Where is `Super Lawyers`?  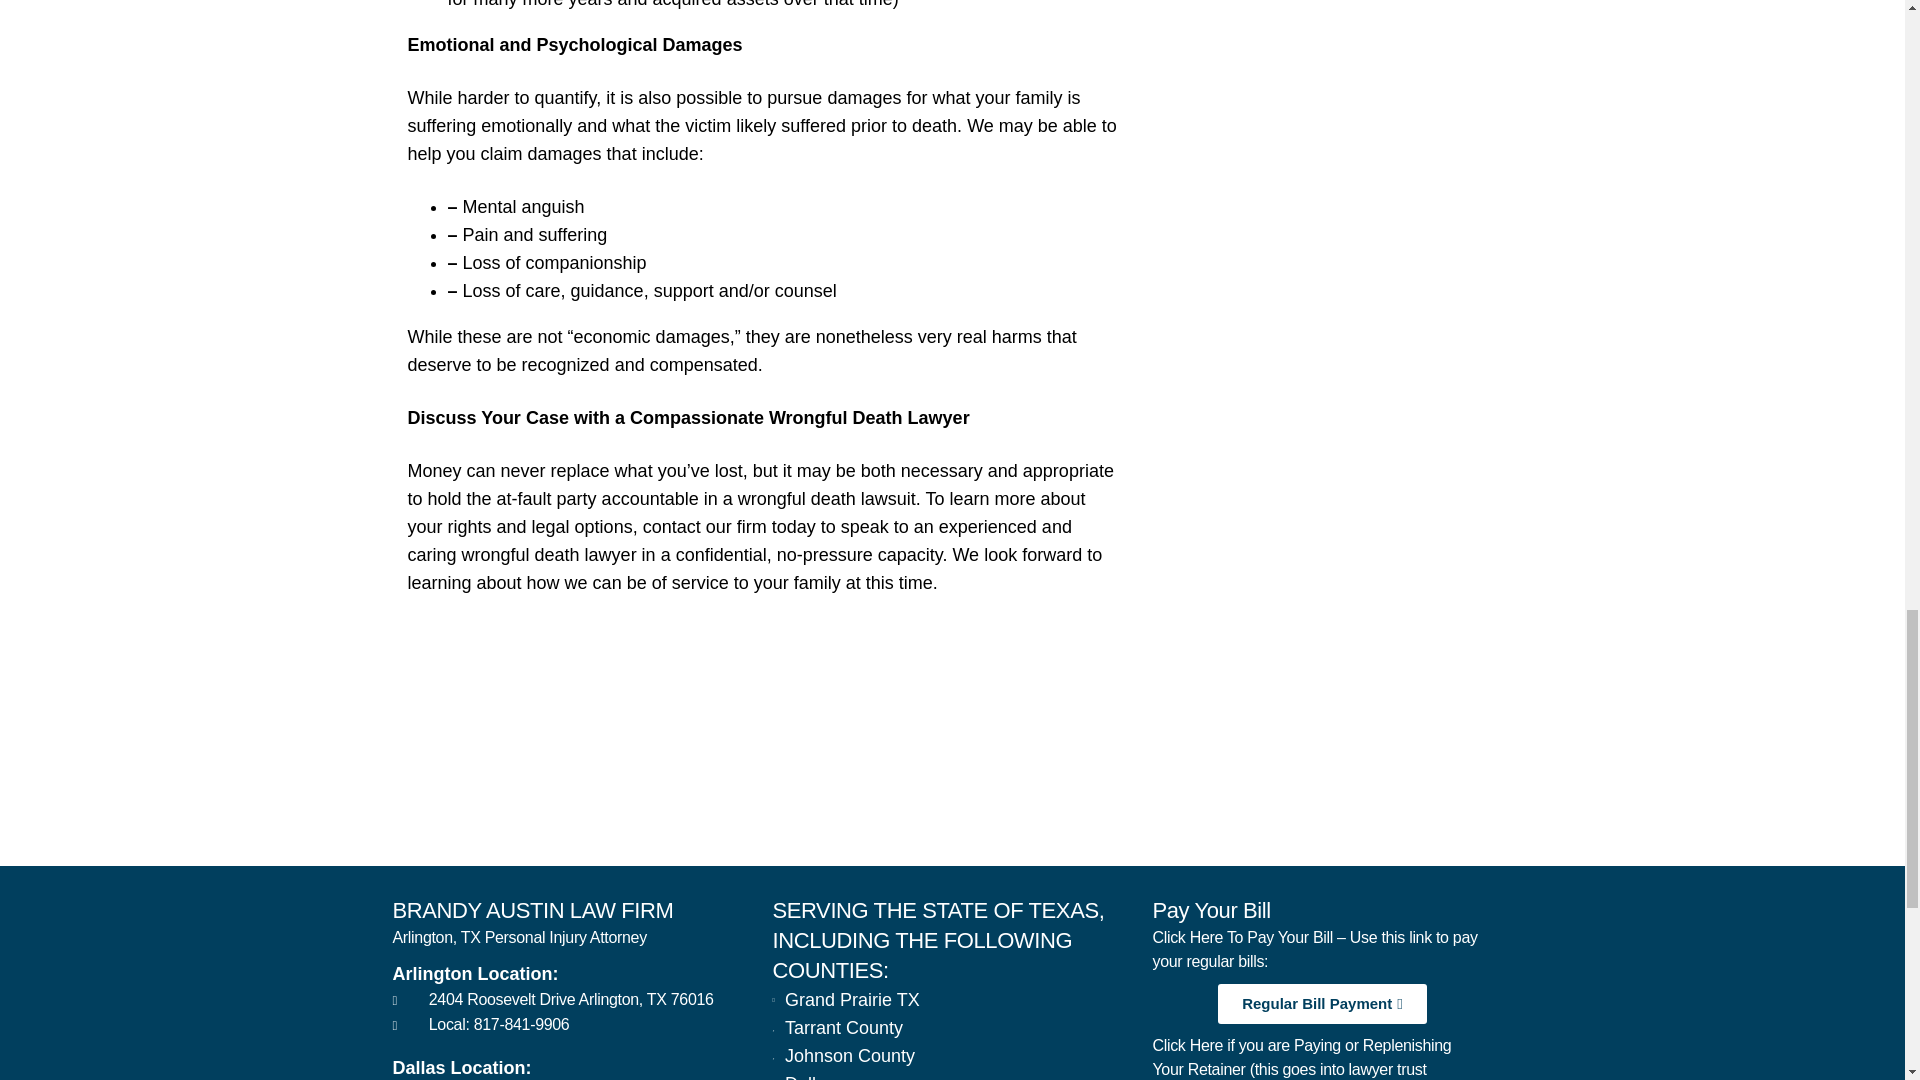
Super Lawyers is located at coordinates (818, 780).